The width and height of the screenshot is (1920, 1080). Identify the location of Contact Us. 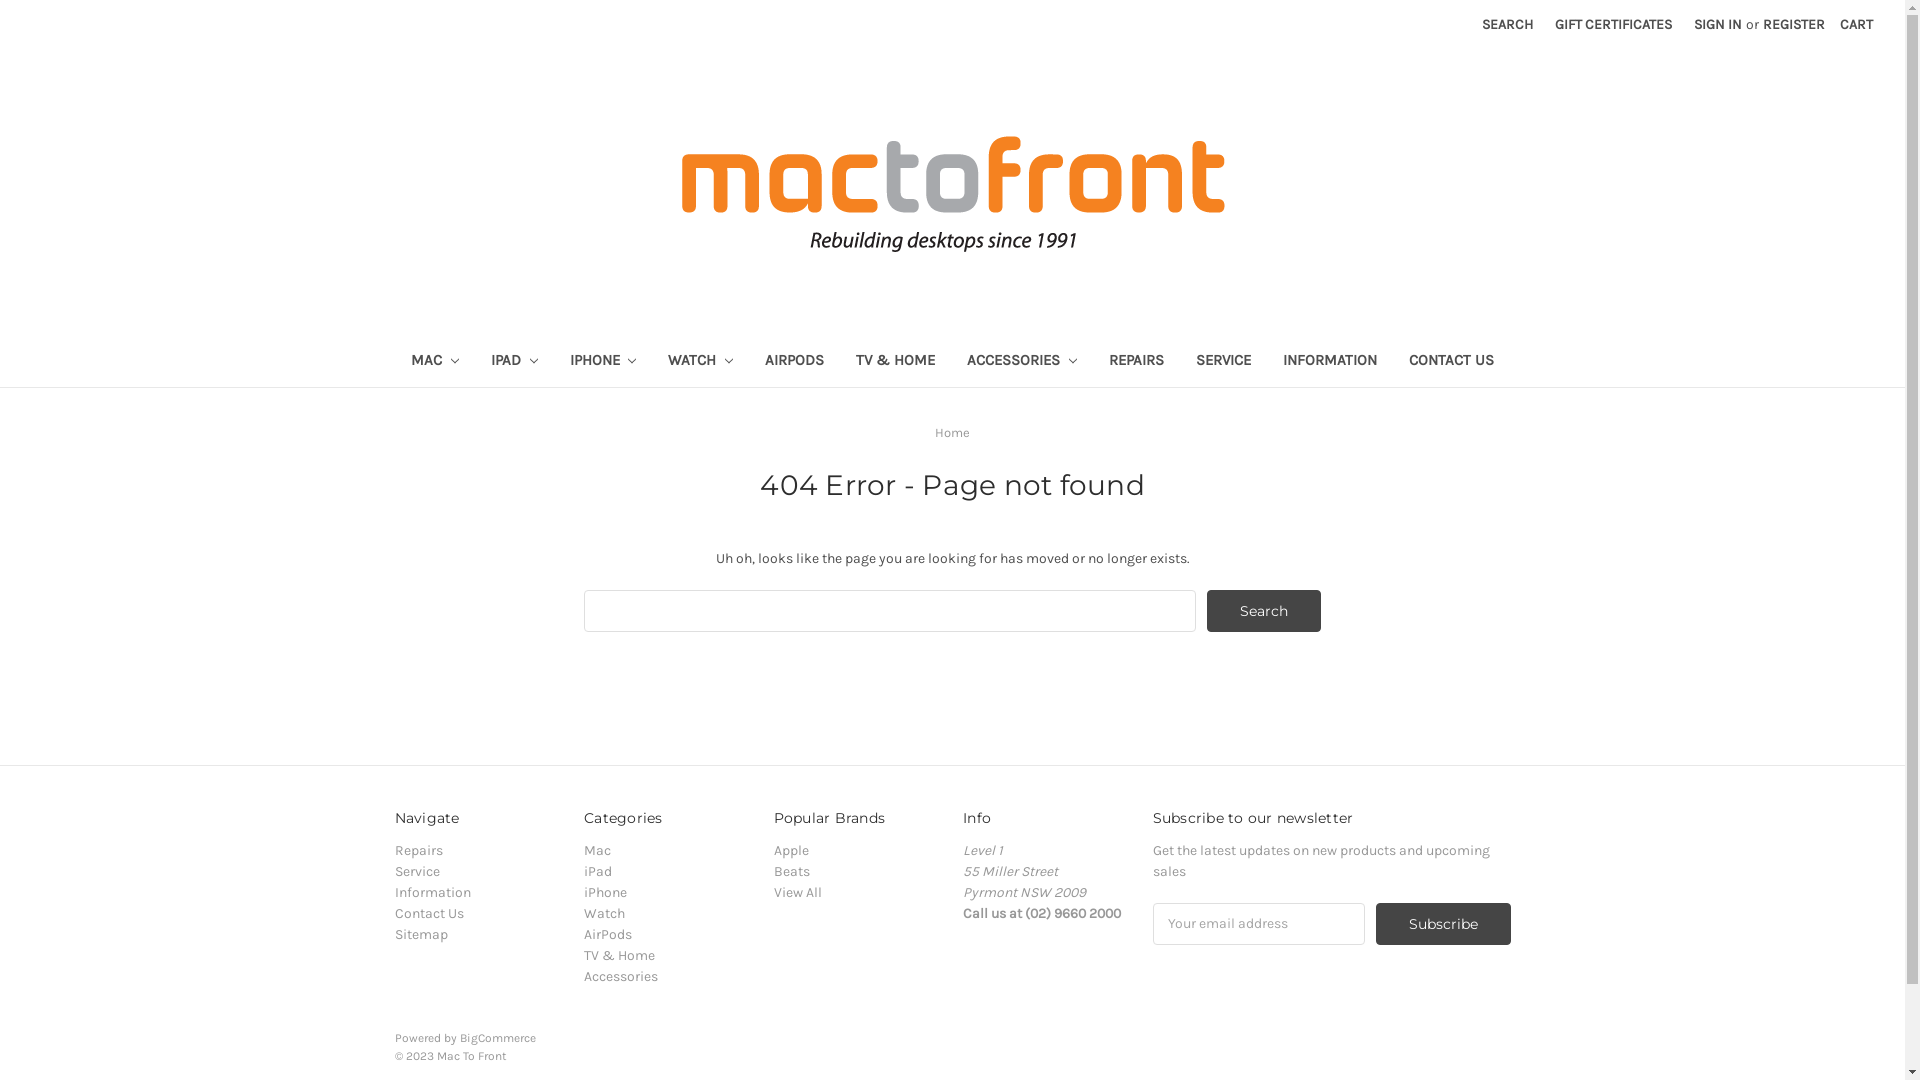
(428, 913).